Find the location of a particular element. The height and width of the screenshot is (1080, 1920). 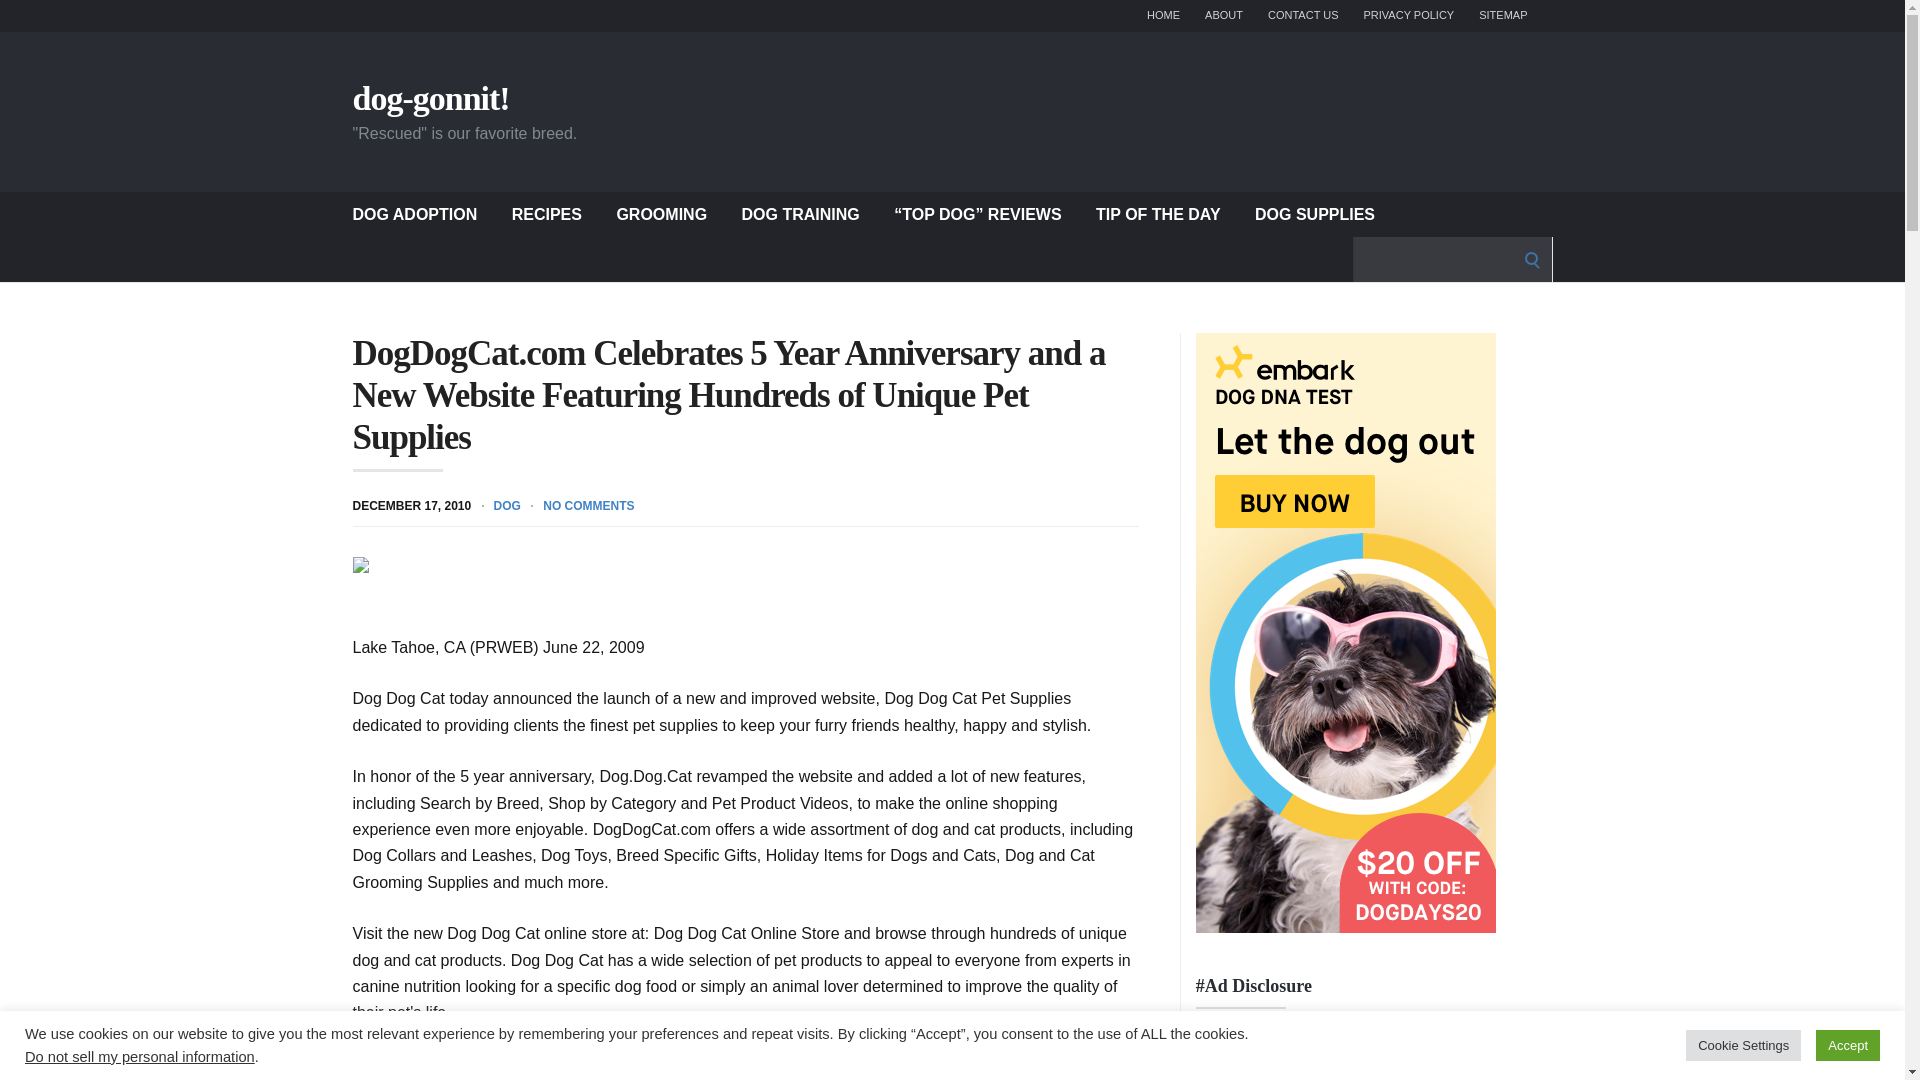

dog-gonnit! is located at coordinates (430, 98).